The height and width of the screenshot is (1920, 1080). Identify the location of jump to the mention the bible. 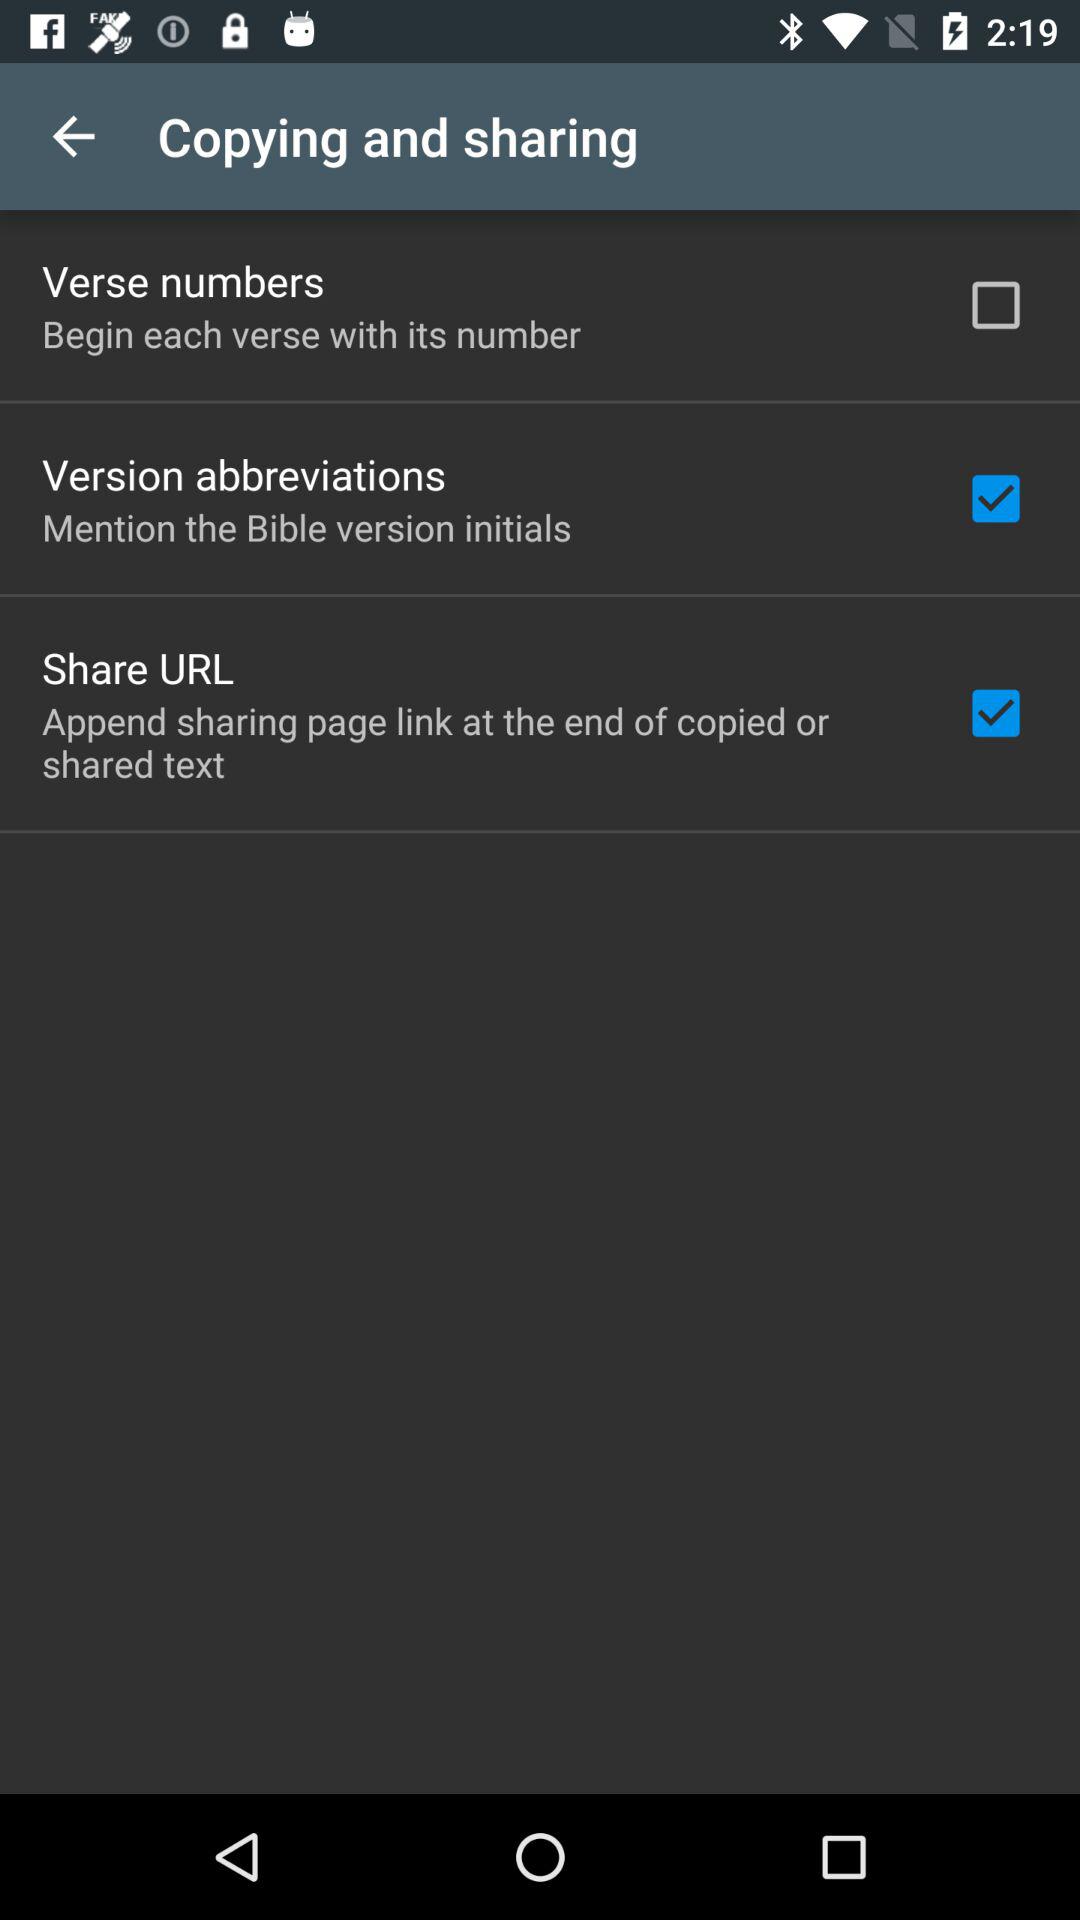
(306, 526).